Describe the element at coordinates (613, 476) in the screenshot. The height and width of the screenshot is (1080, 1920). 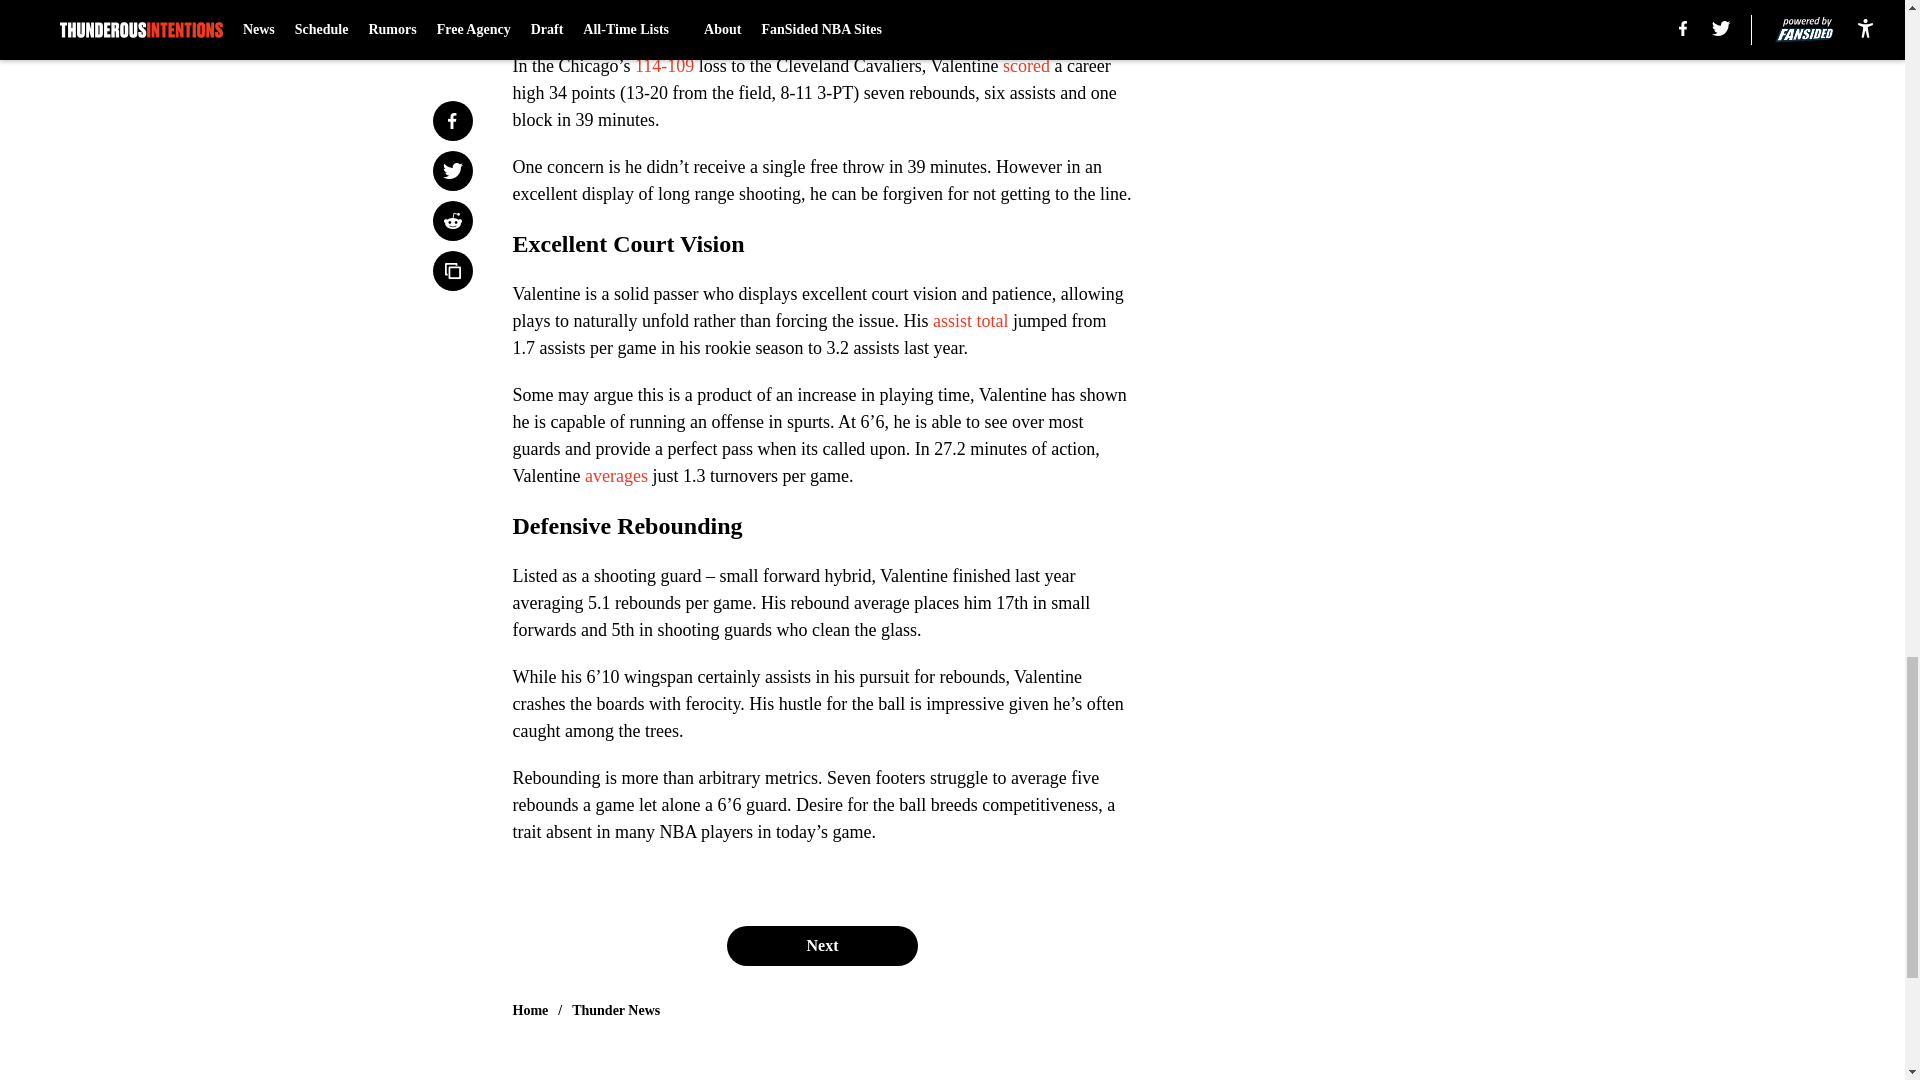
I see `averages` at that location.